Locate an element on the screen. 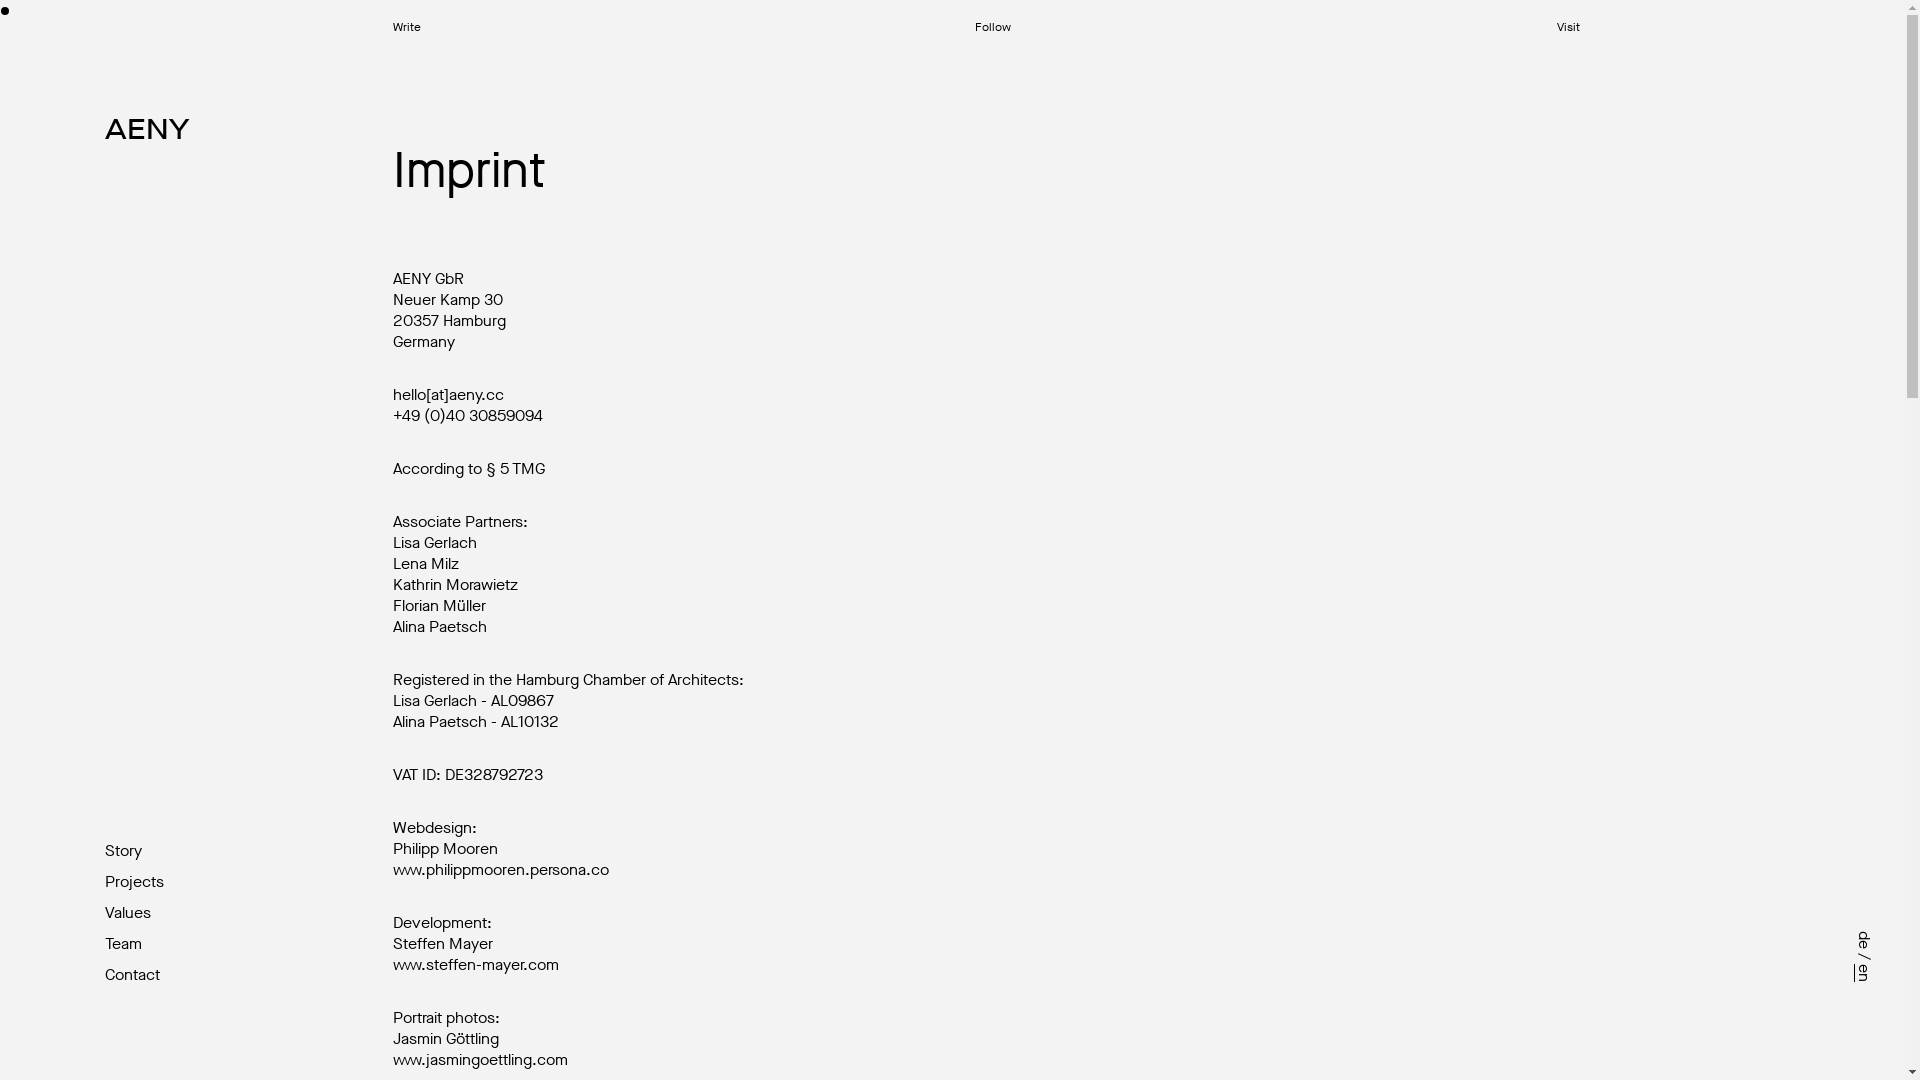 This screenshot has width=1920, height=1080. Visit is located at coordinates (1568, 27).